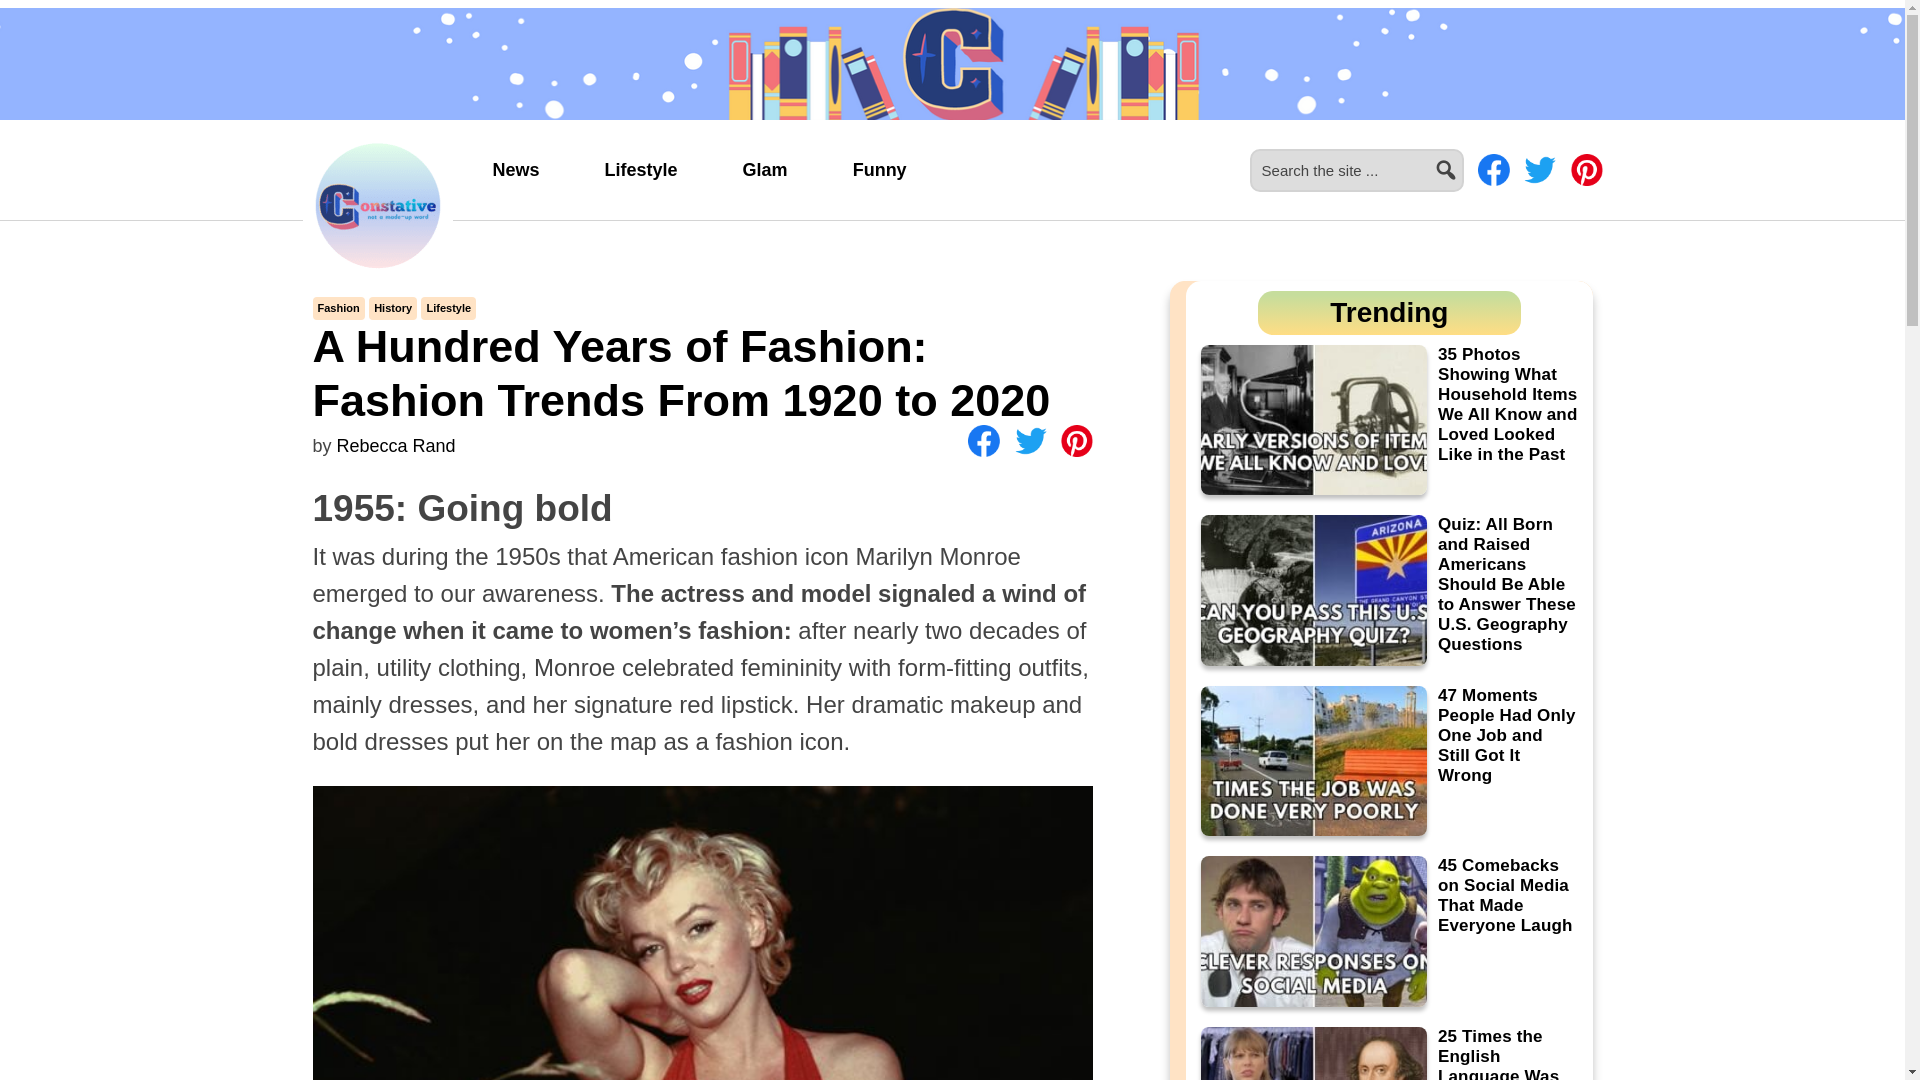 The image size is (1920, 1080). I want to click on Rebecca Rand, so click(396, 446).